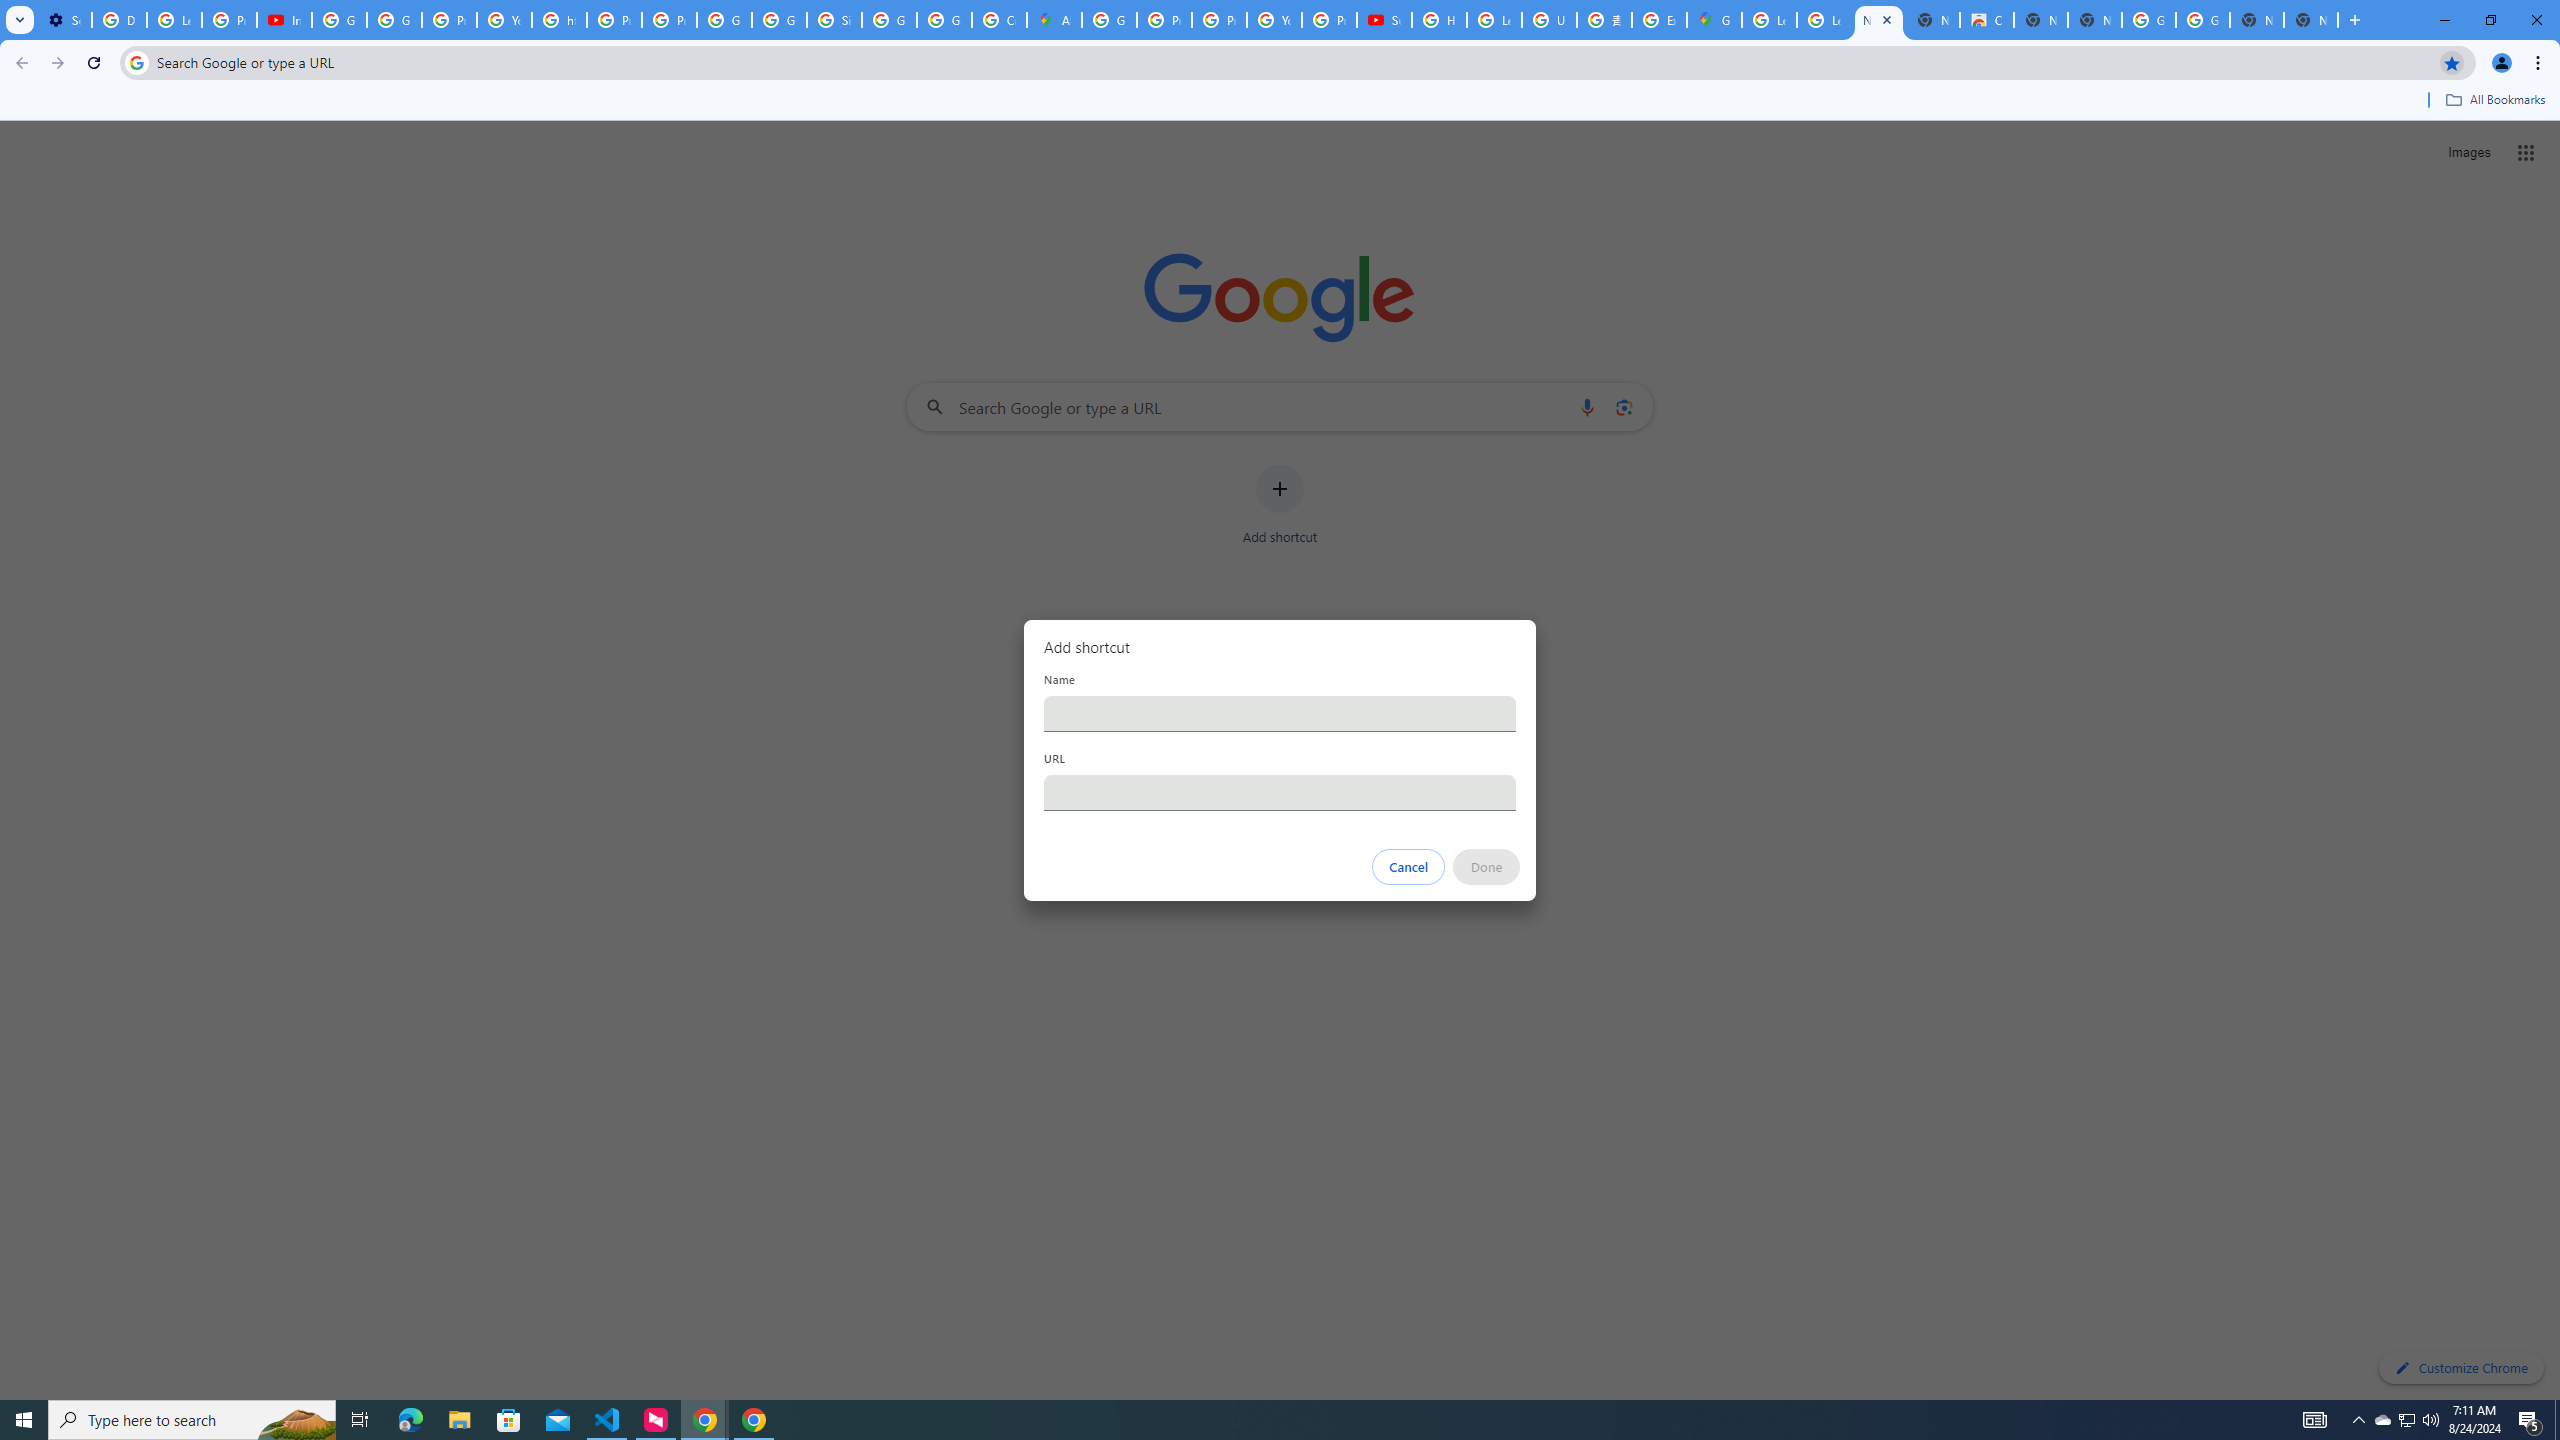  I want to click on Chrome Web Store, so click(1986, 20).